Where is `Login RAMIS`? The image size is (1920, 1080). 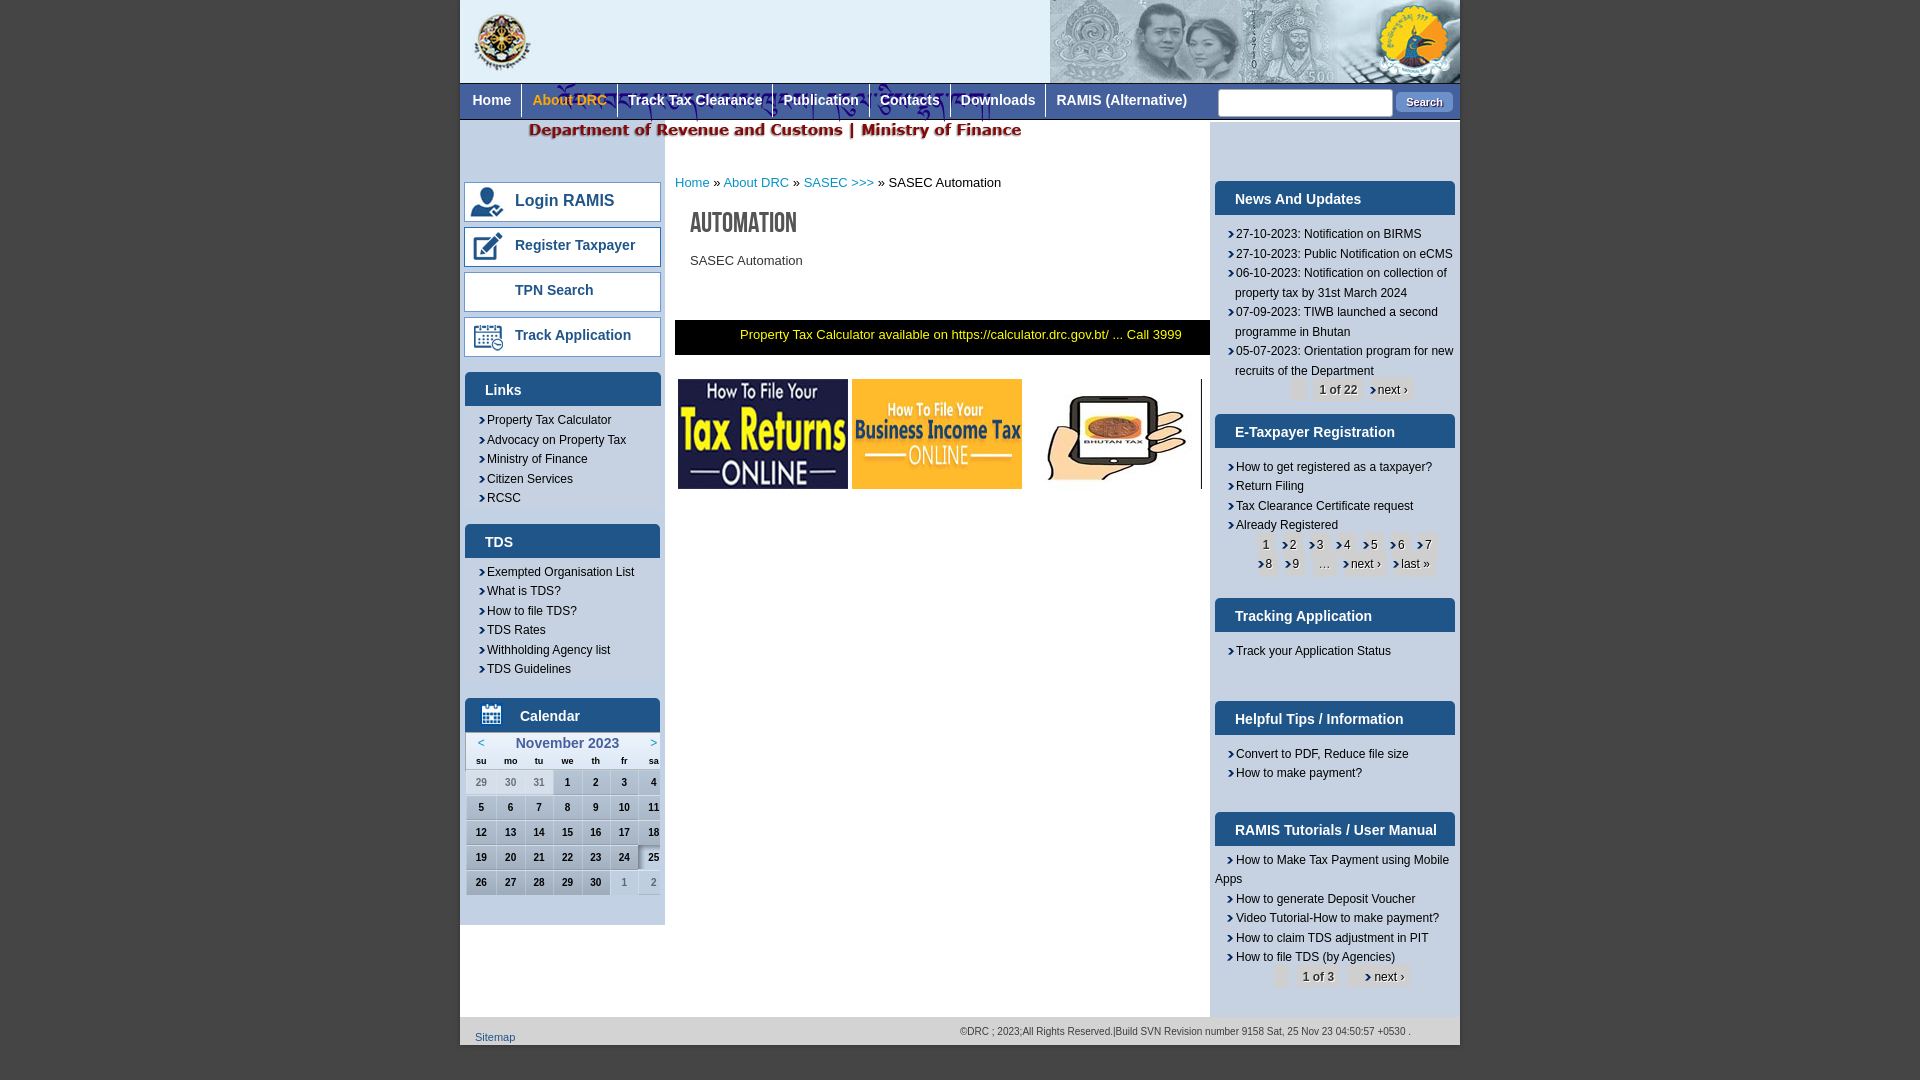
Login RAMIS is located at coordinates (565, 200).